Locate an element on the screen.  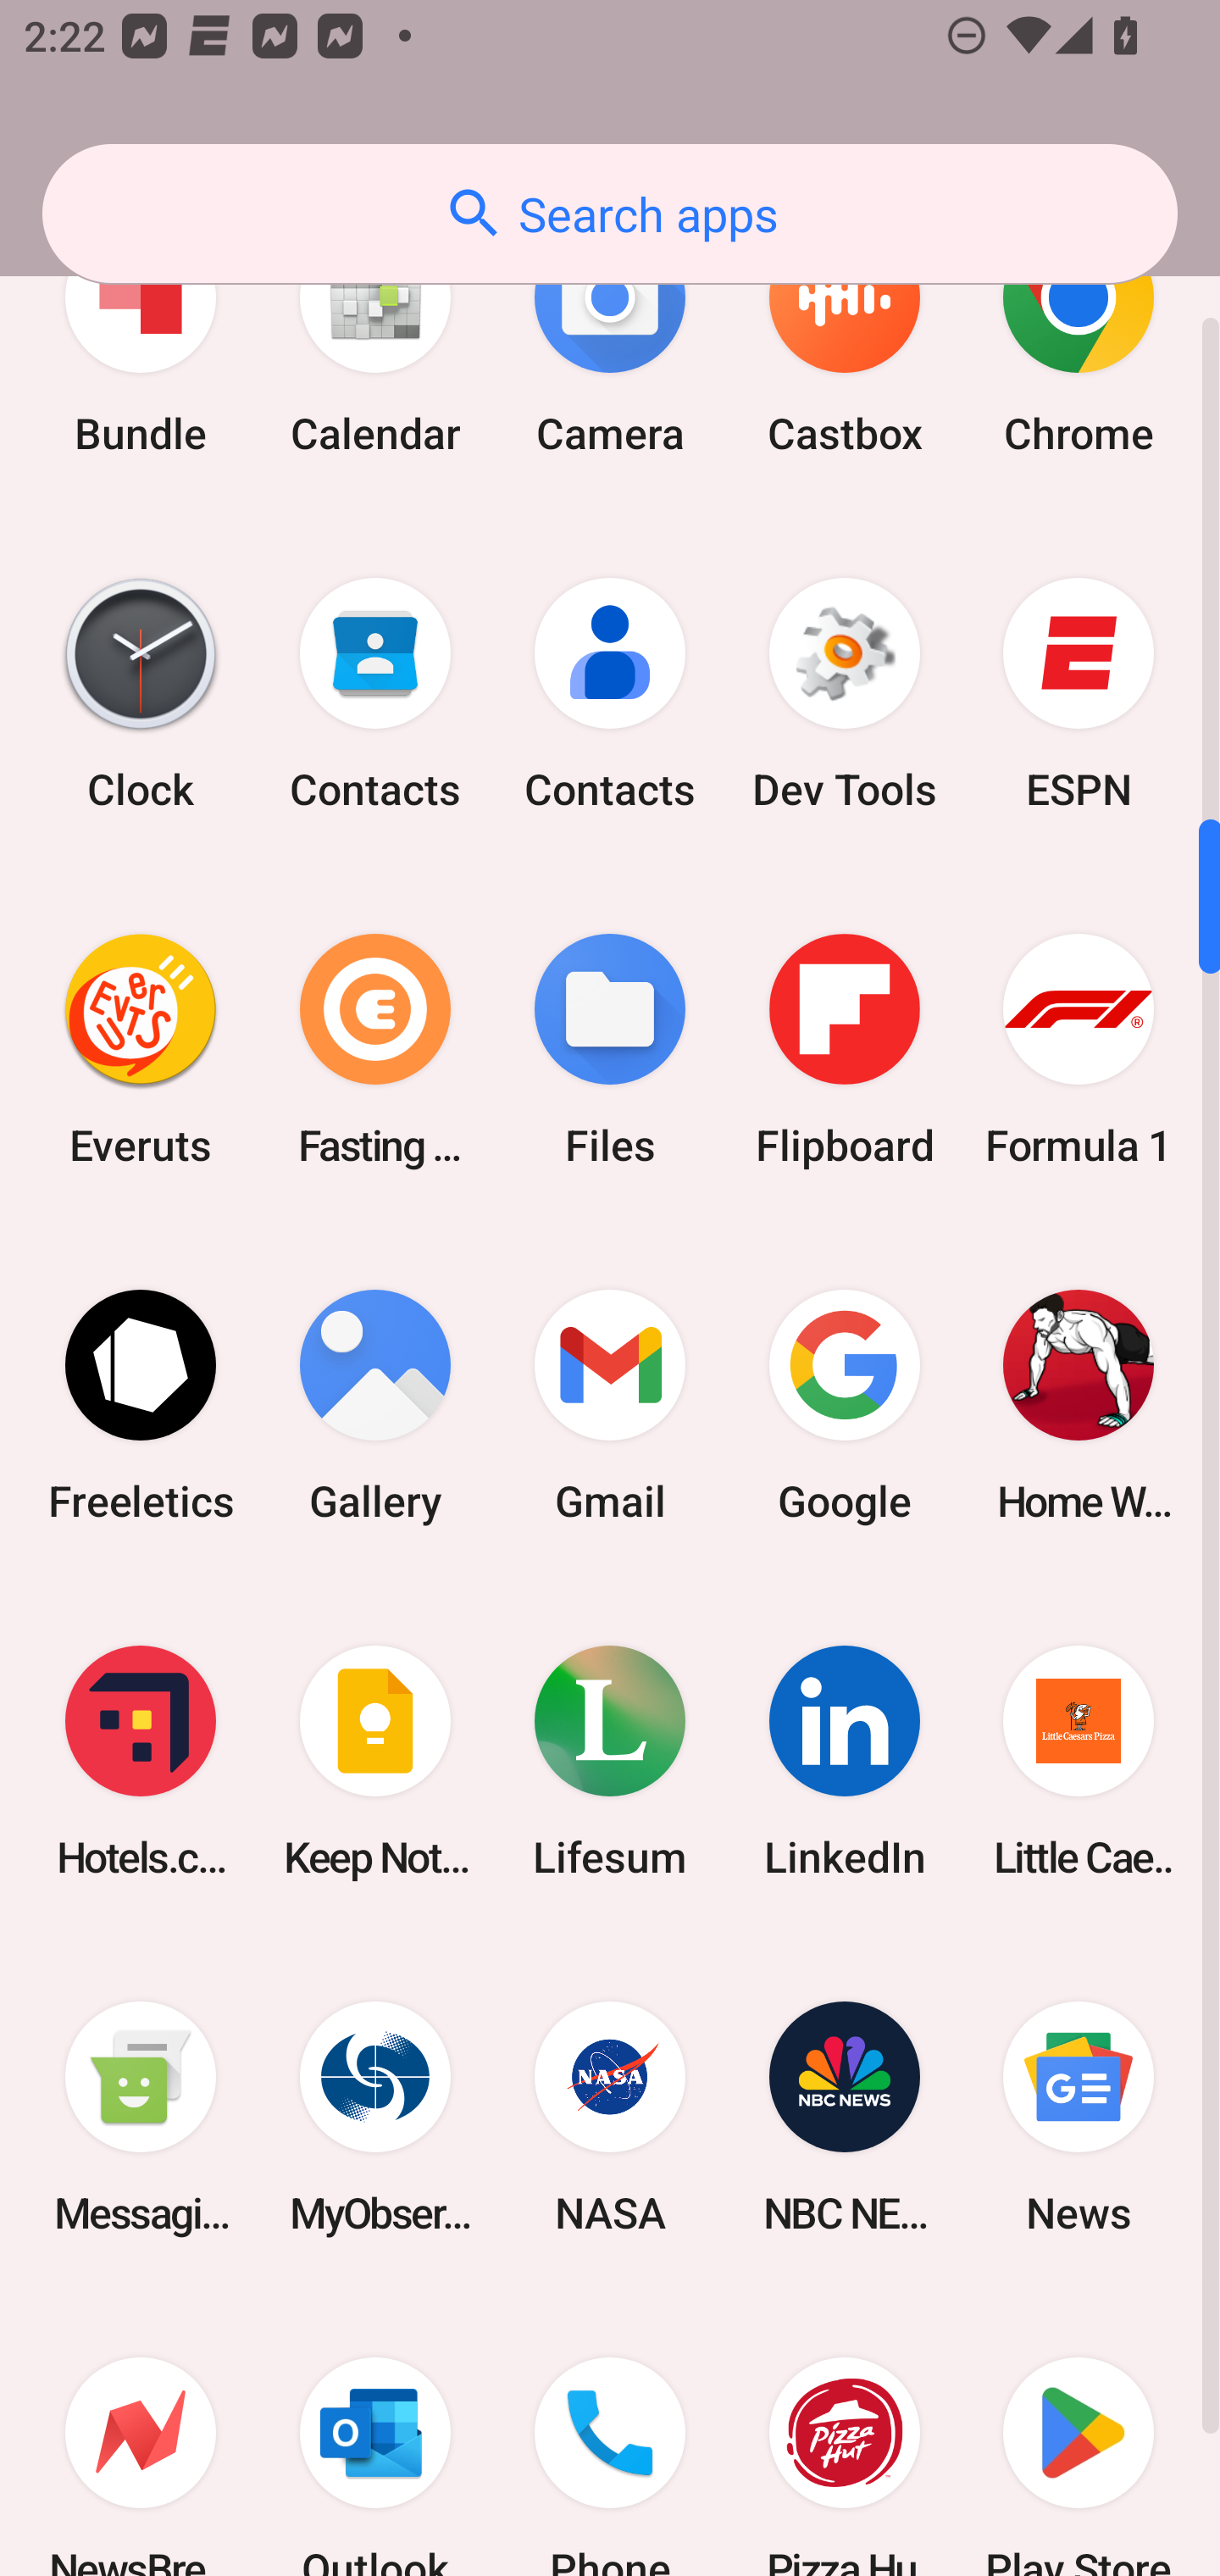
Bundle is located at coordinates (141, 342).